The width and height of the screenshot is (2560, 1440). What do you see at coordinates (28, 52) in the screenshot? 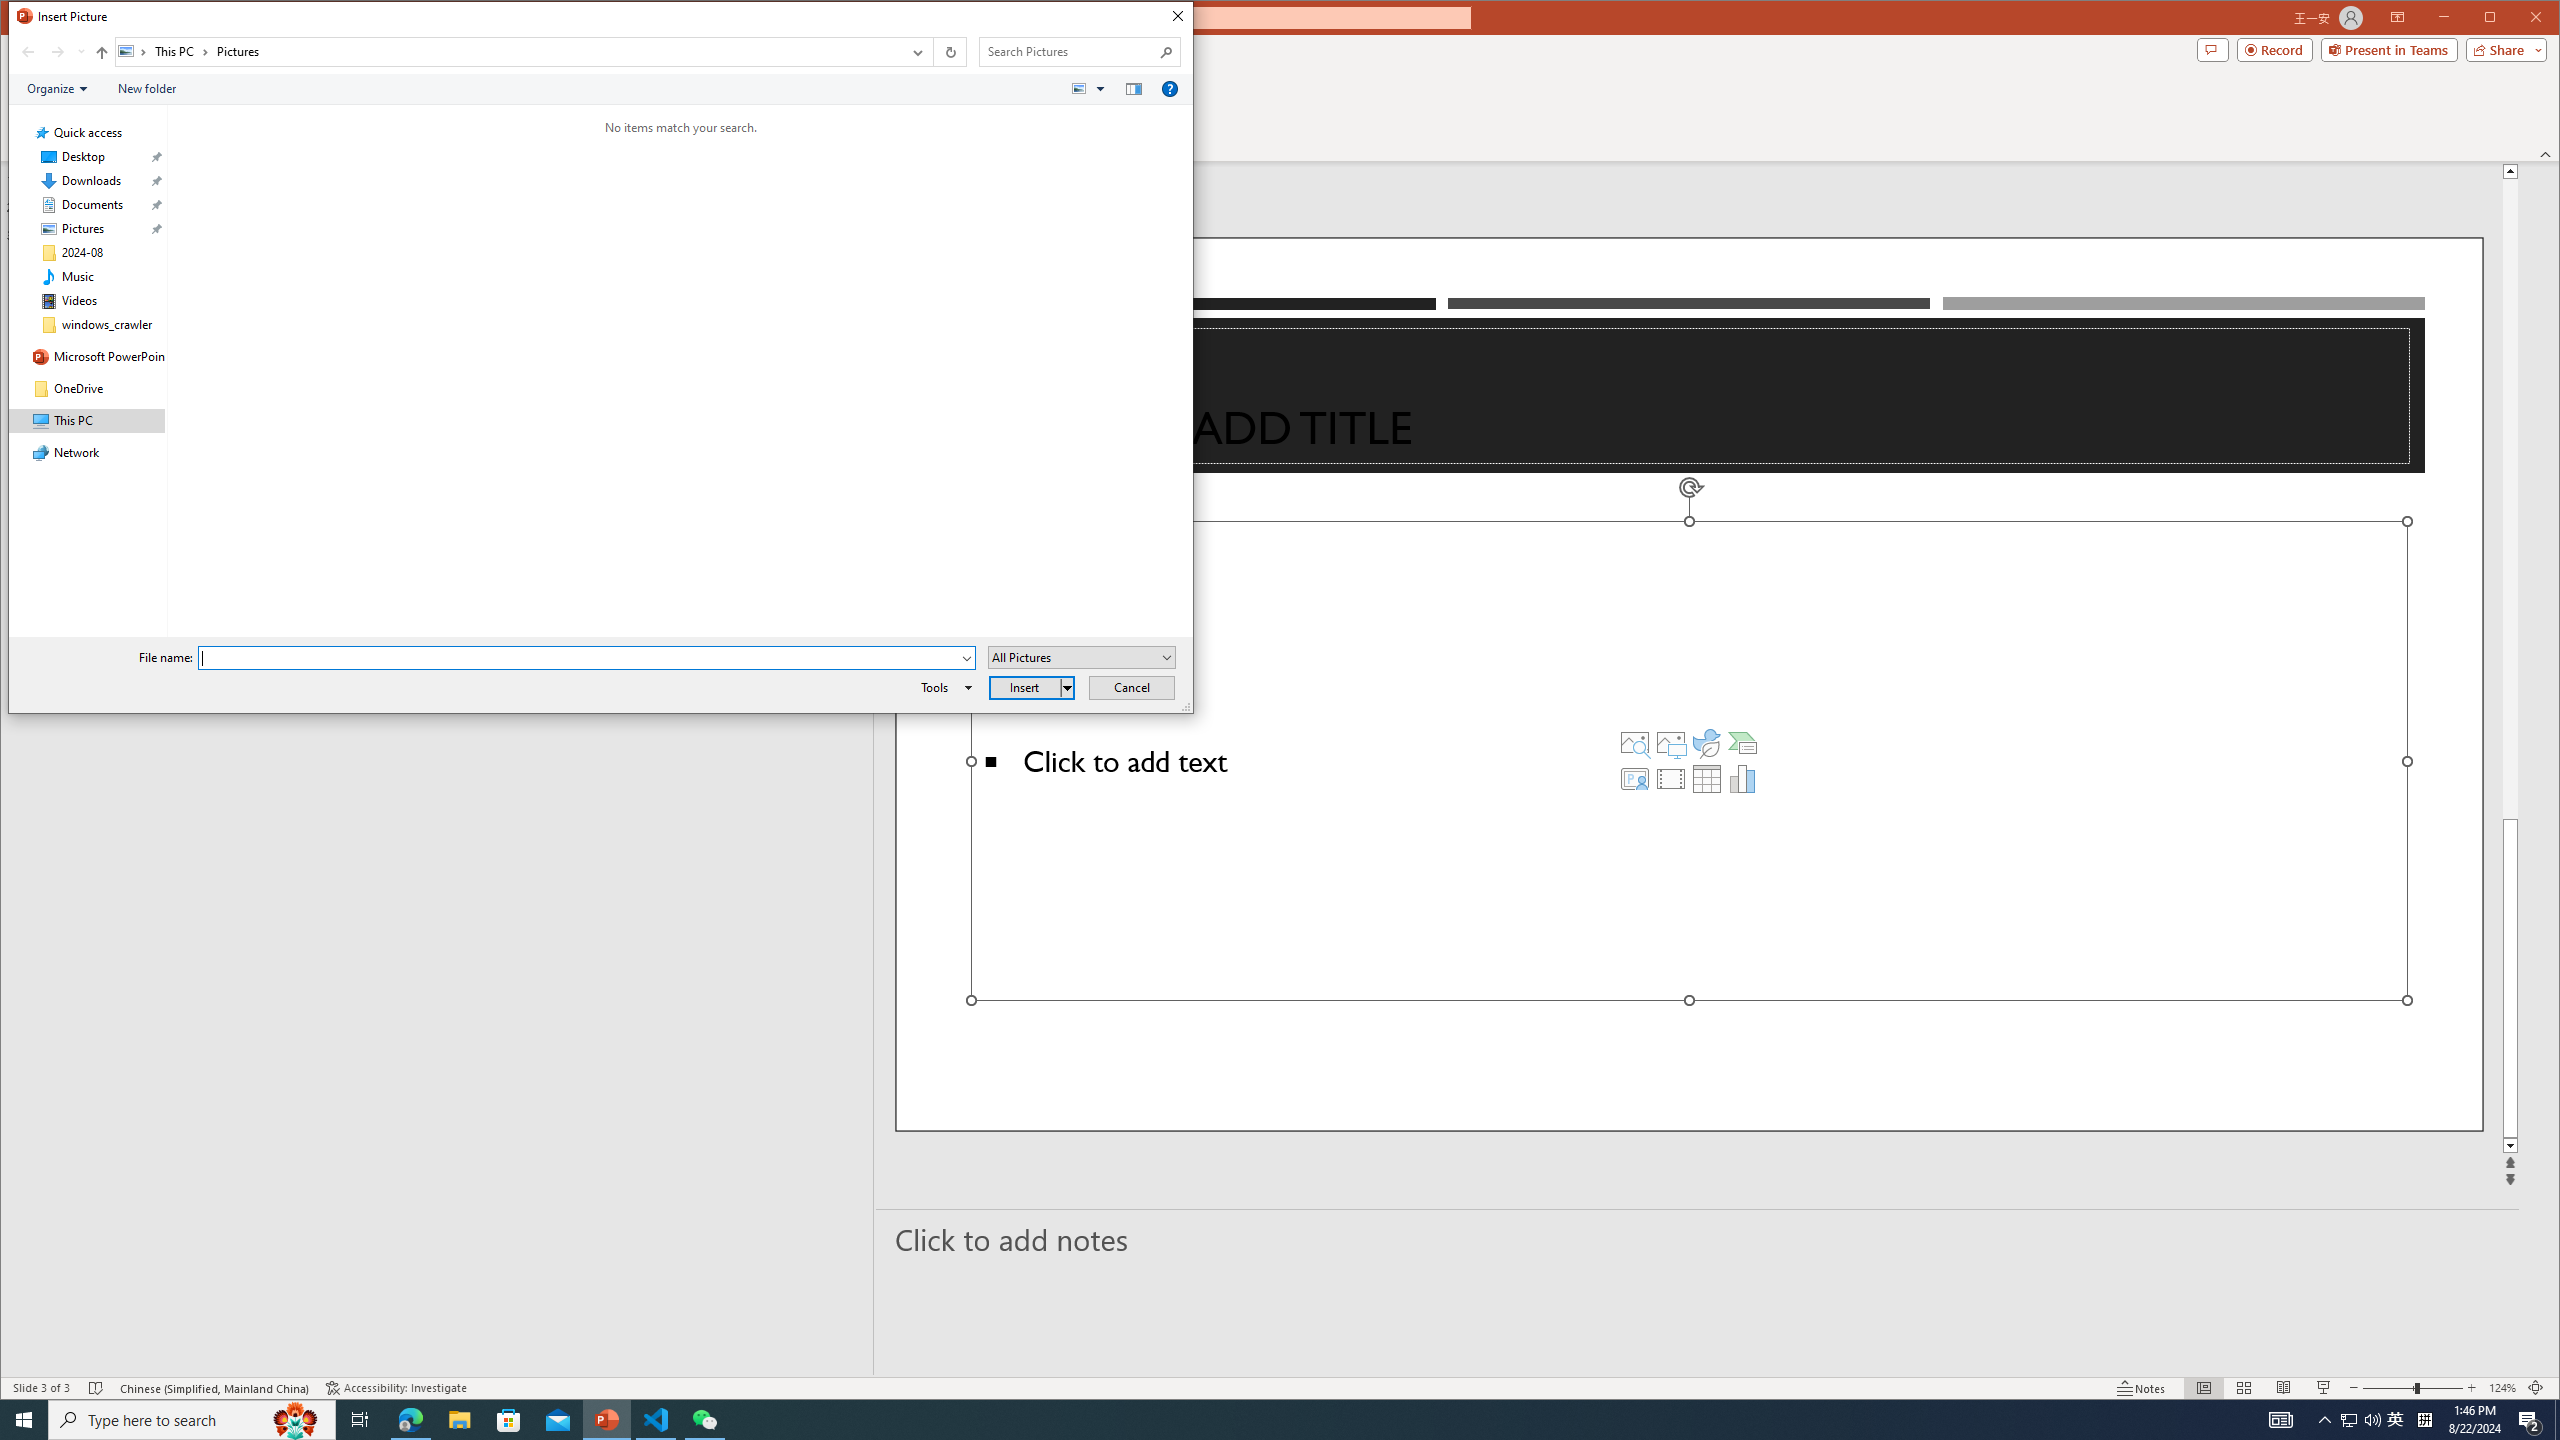
I see `Back (Alt + Left Arrow)` at bounding box center [28, 52].